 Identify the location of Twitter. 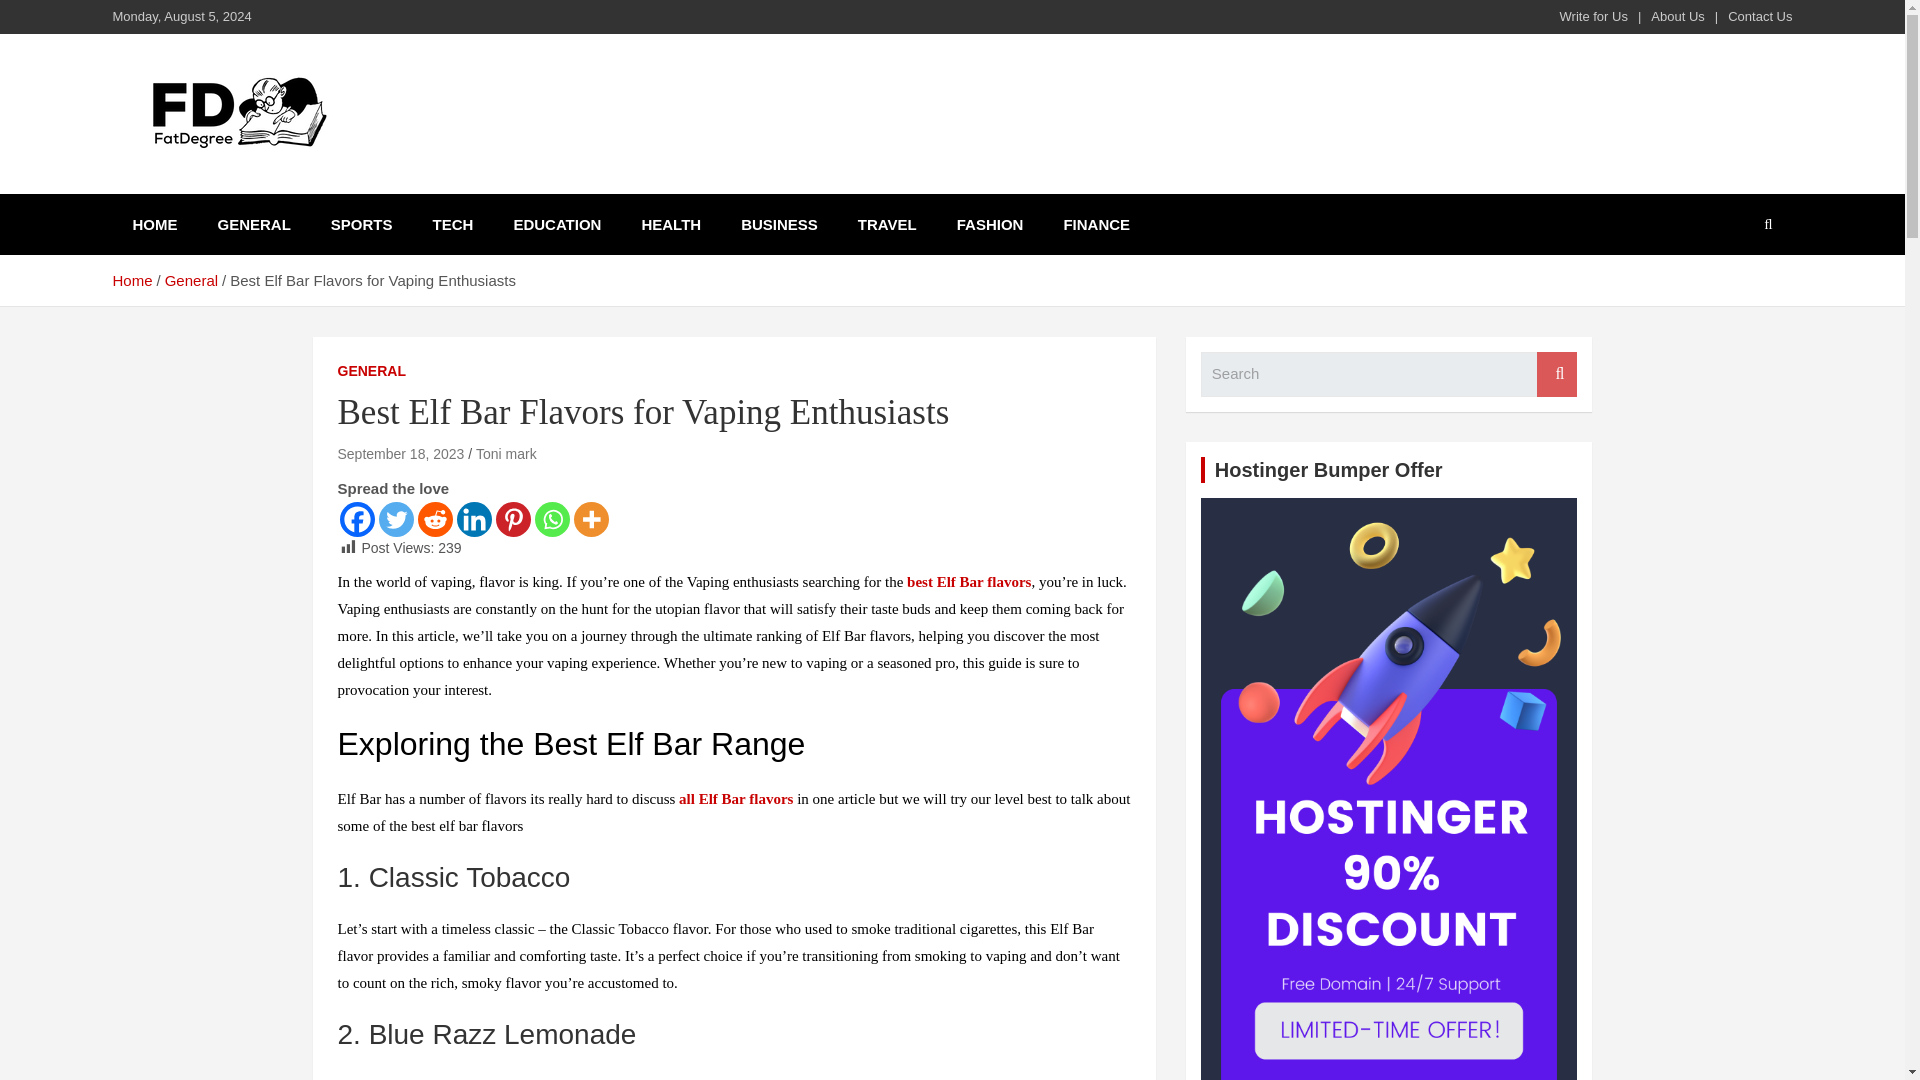
(395, 519).